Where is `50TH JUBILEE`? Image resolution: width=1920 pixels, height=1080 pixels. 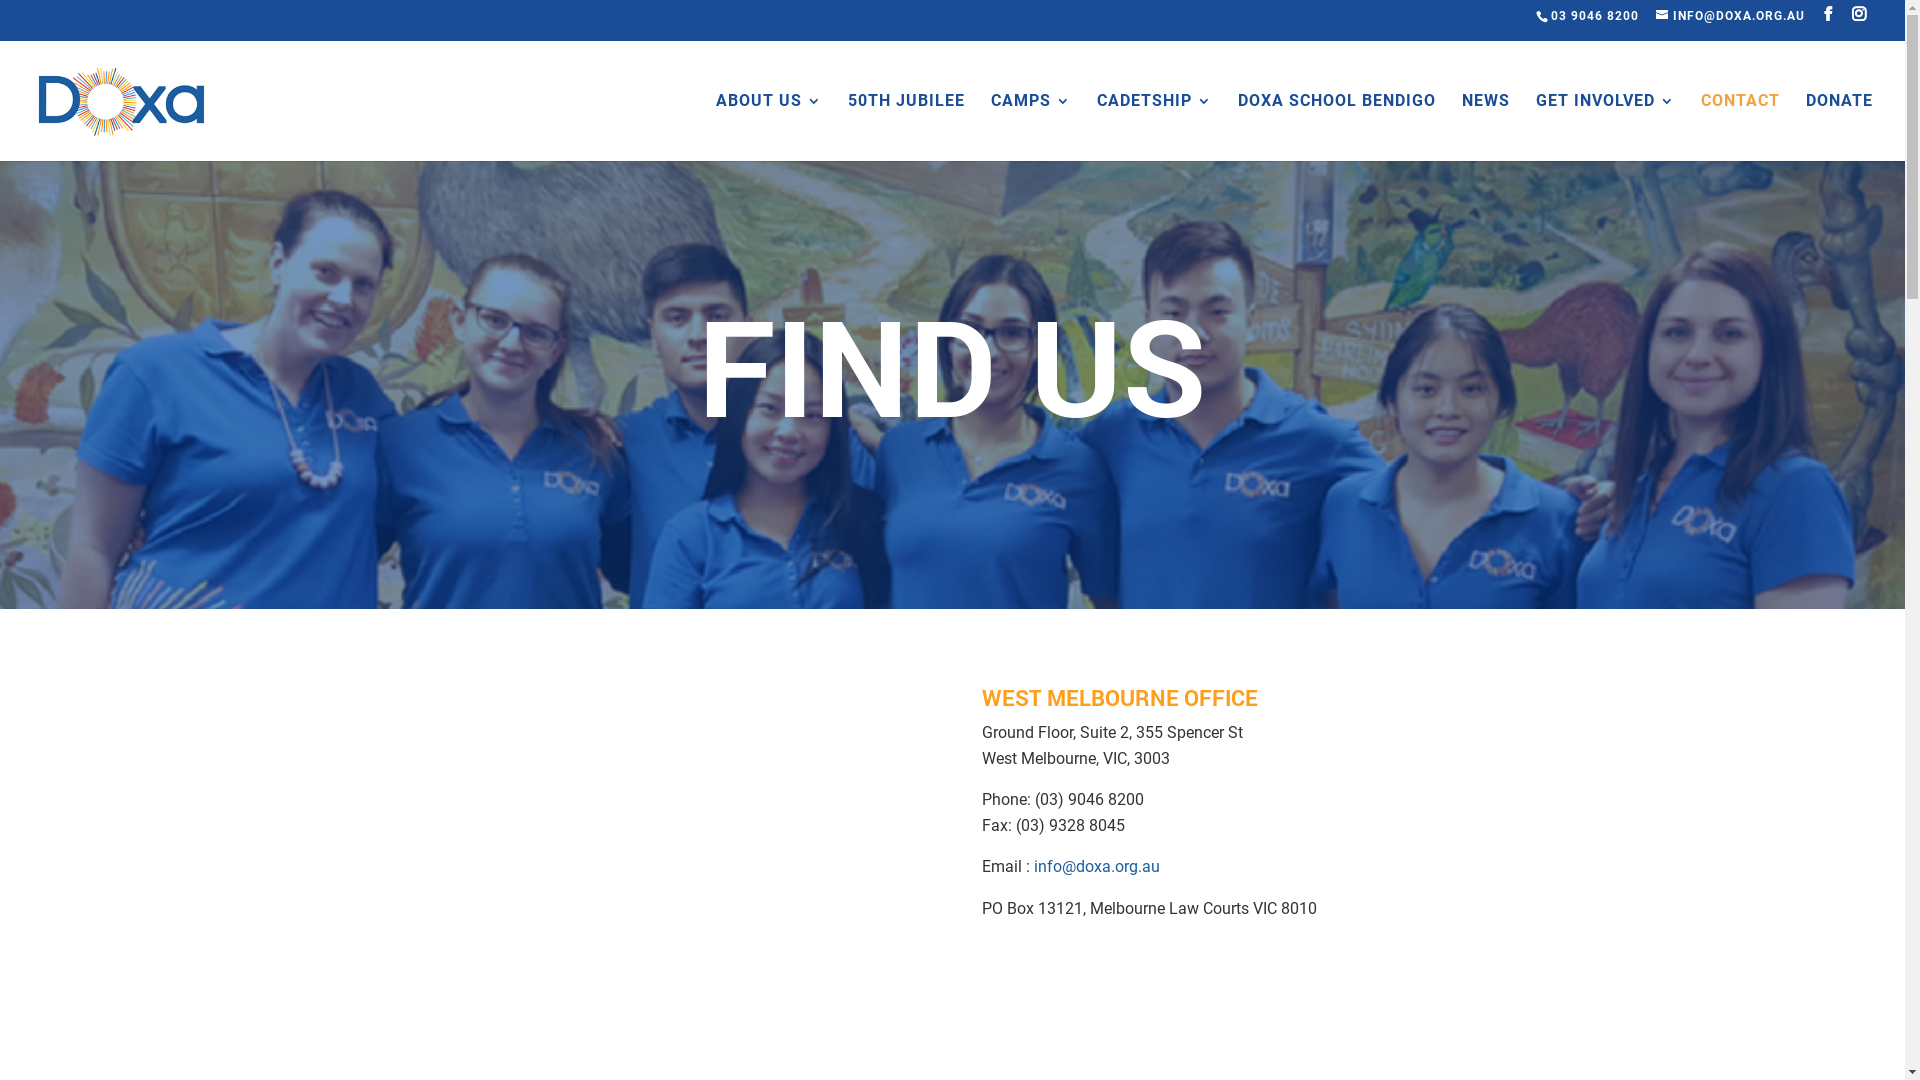 50TH JUBILEE is located at coordinates (906, 122).